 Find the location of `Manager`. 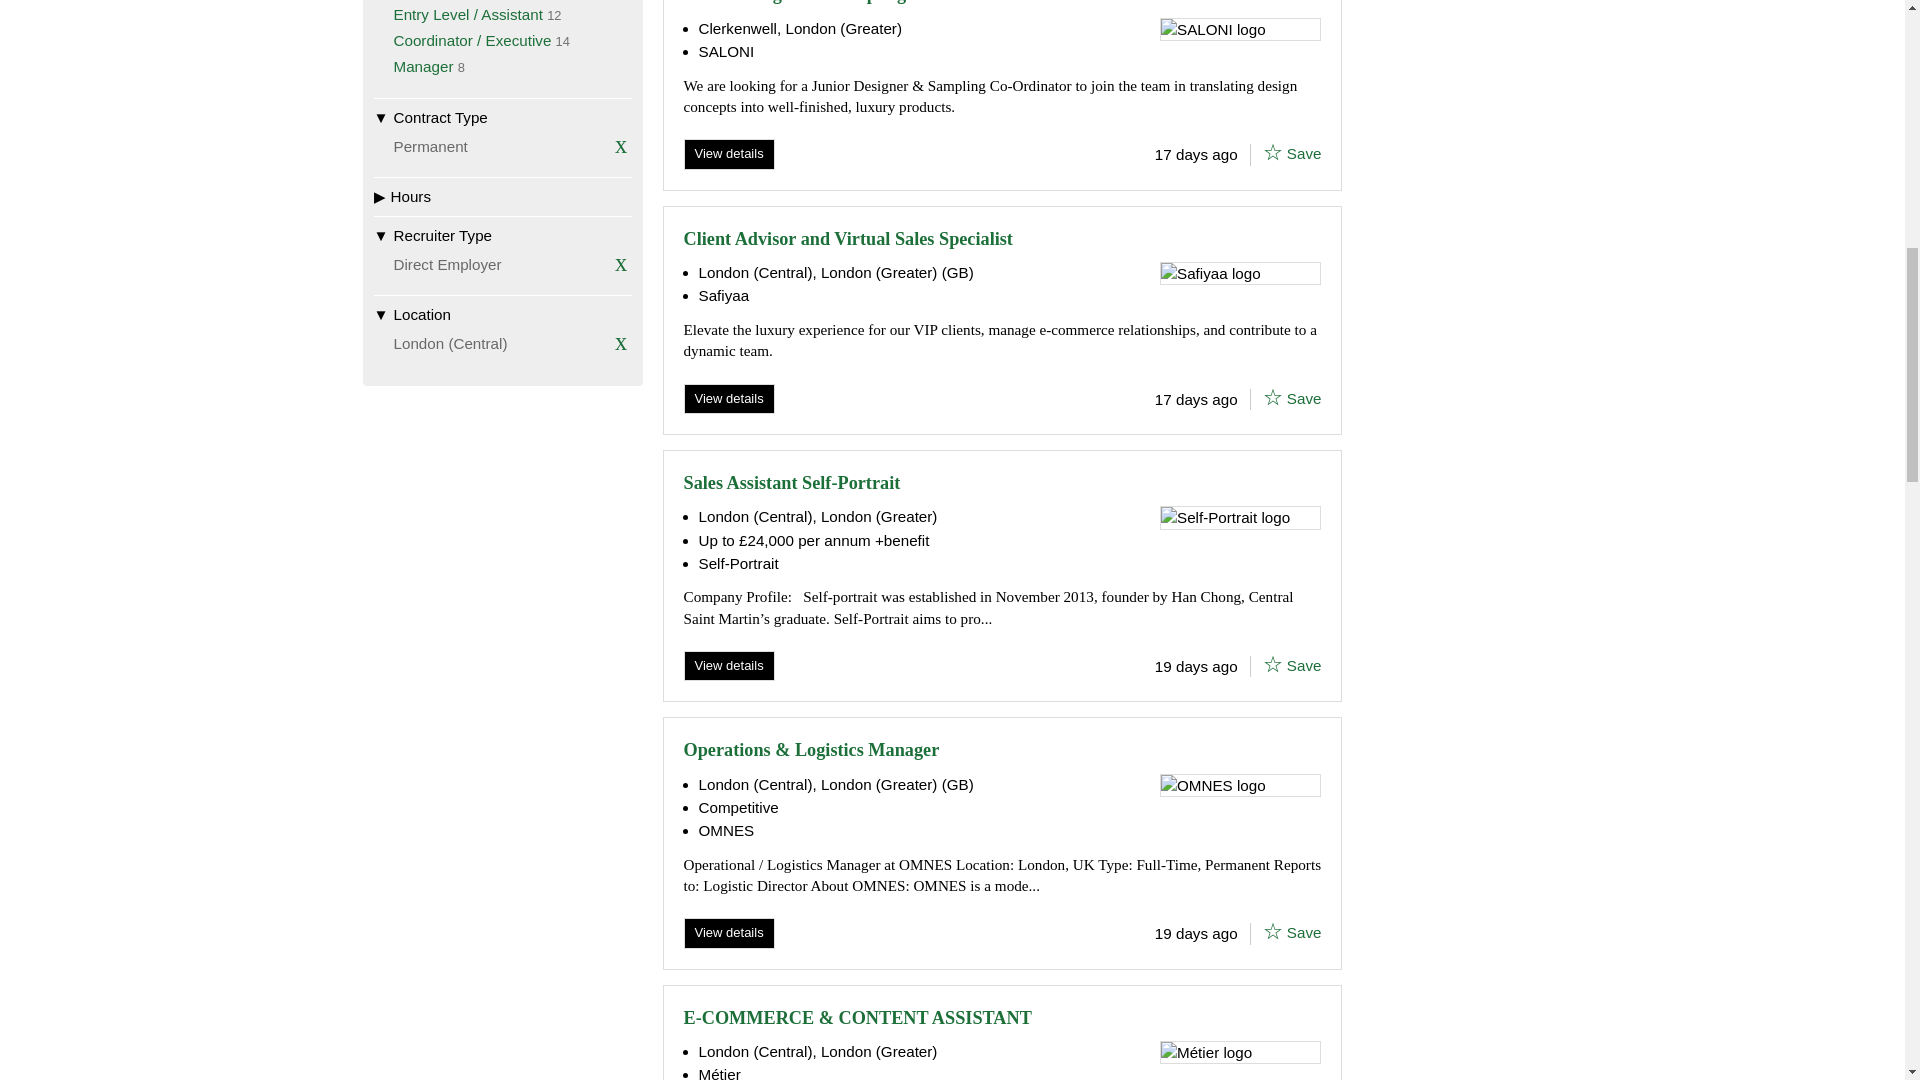

Manager is located at coordinates (423, 66).